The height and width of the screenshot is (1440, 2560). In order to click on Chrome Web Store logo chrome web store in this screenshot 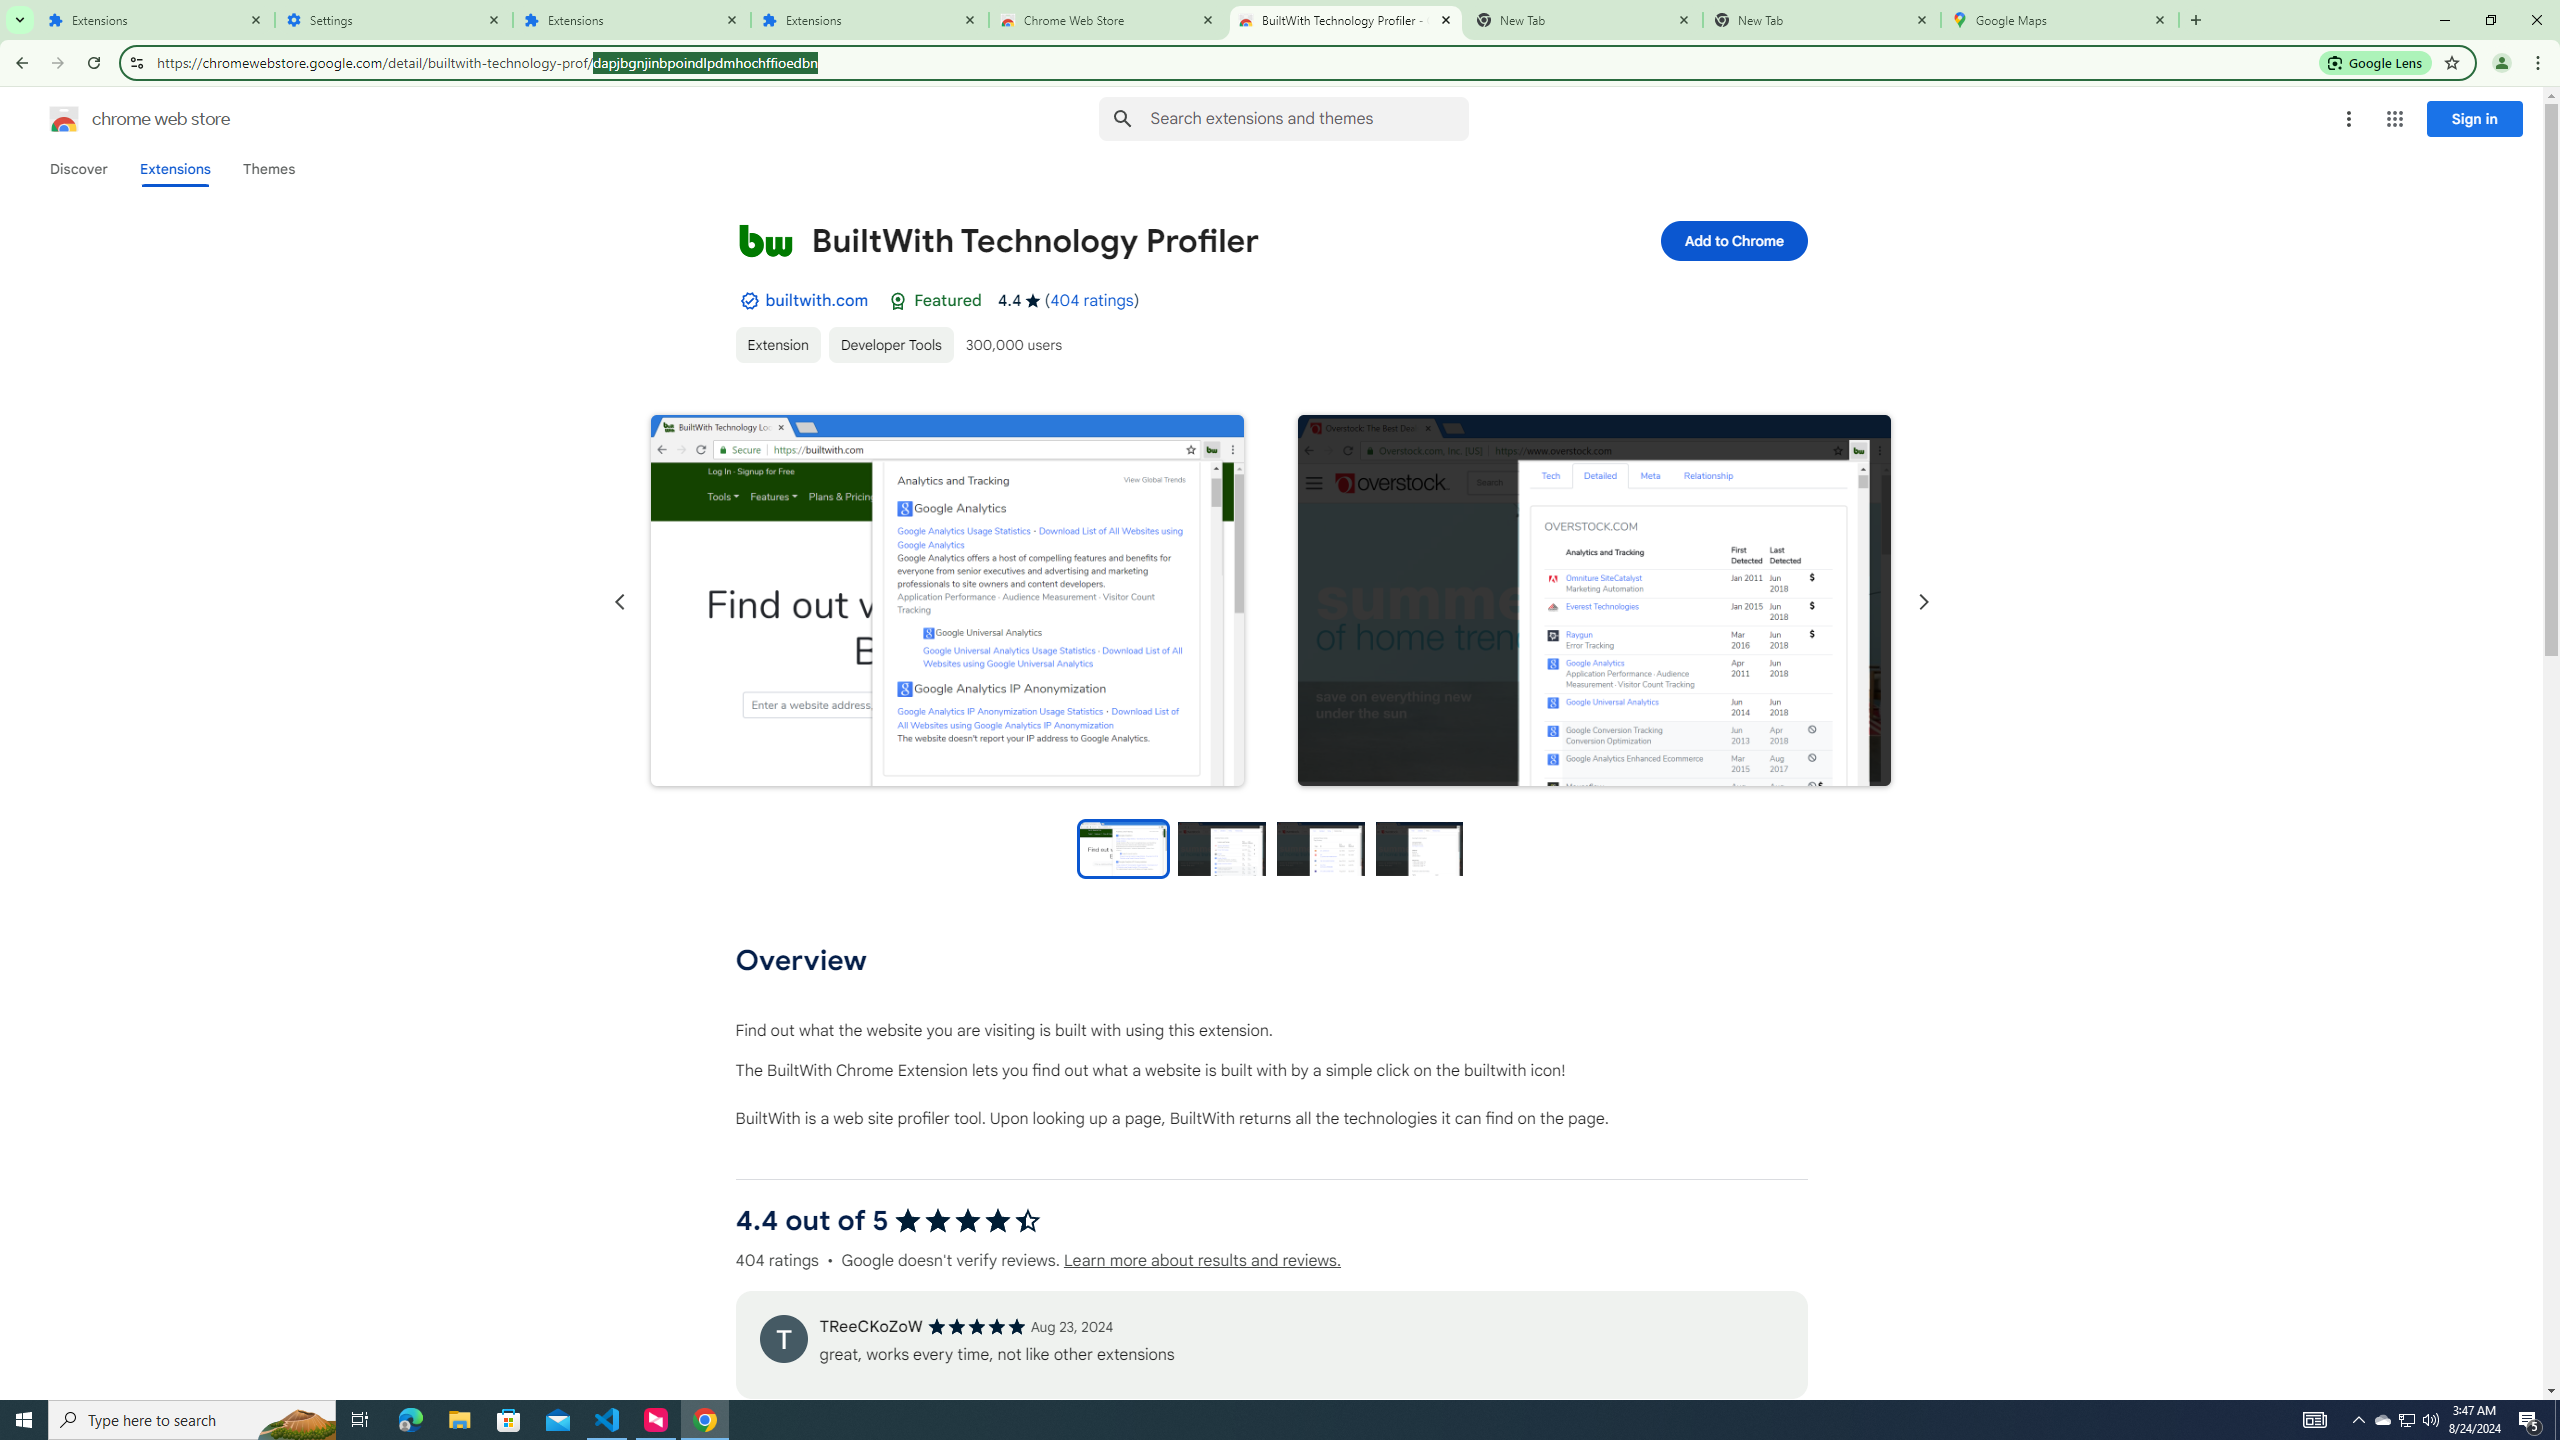, I will do `click(118, 119)`.